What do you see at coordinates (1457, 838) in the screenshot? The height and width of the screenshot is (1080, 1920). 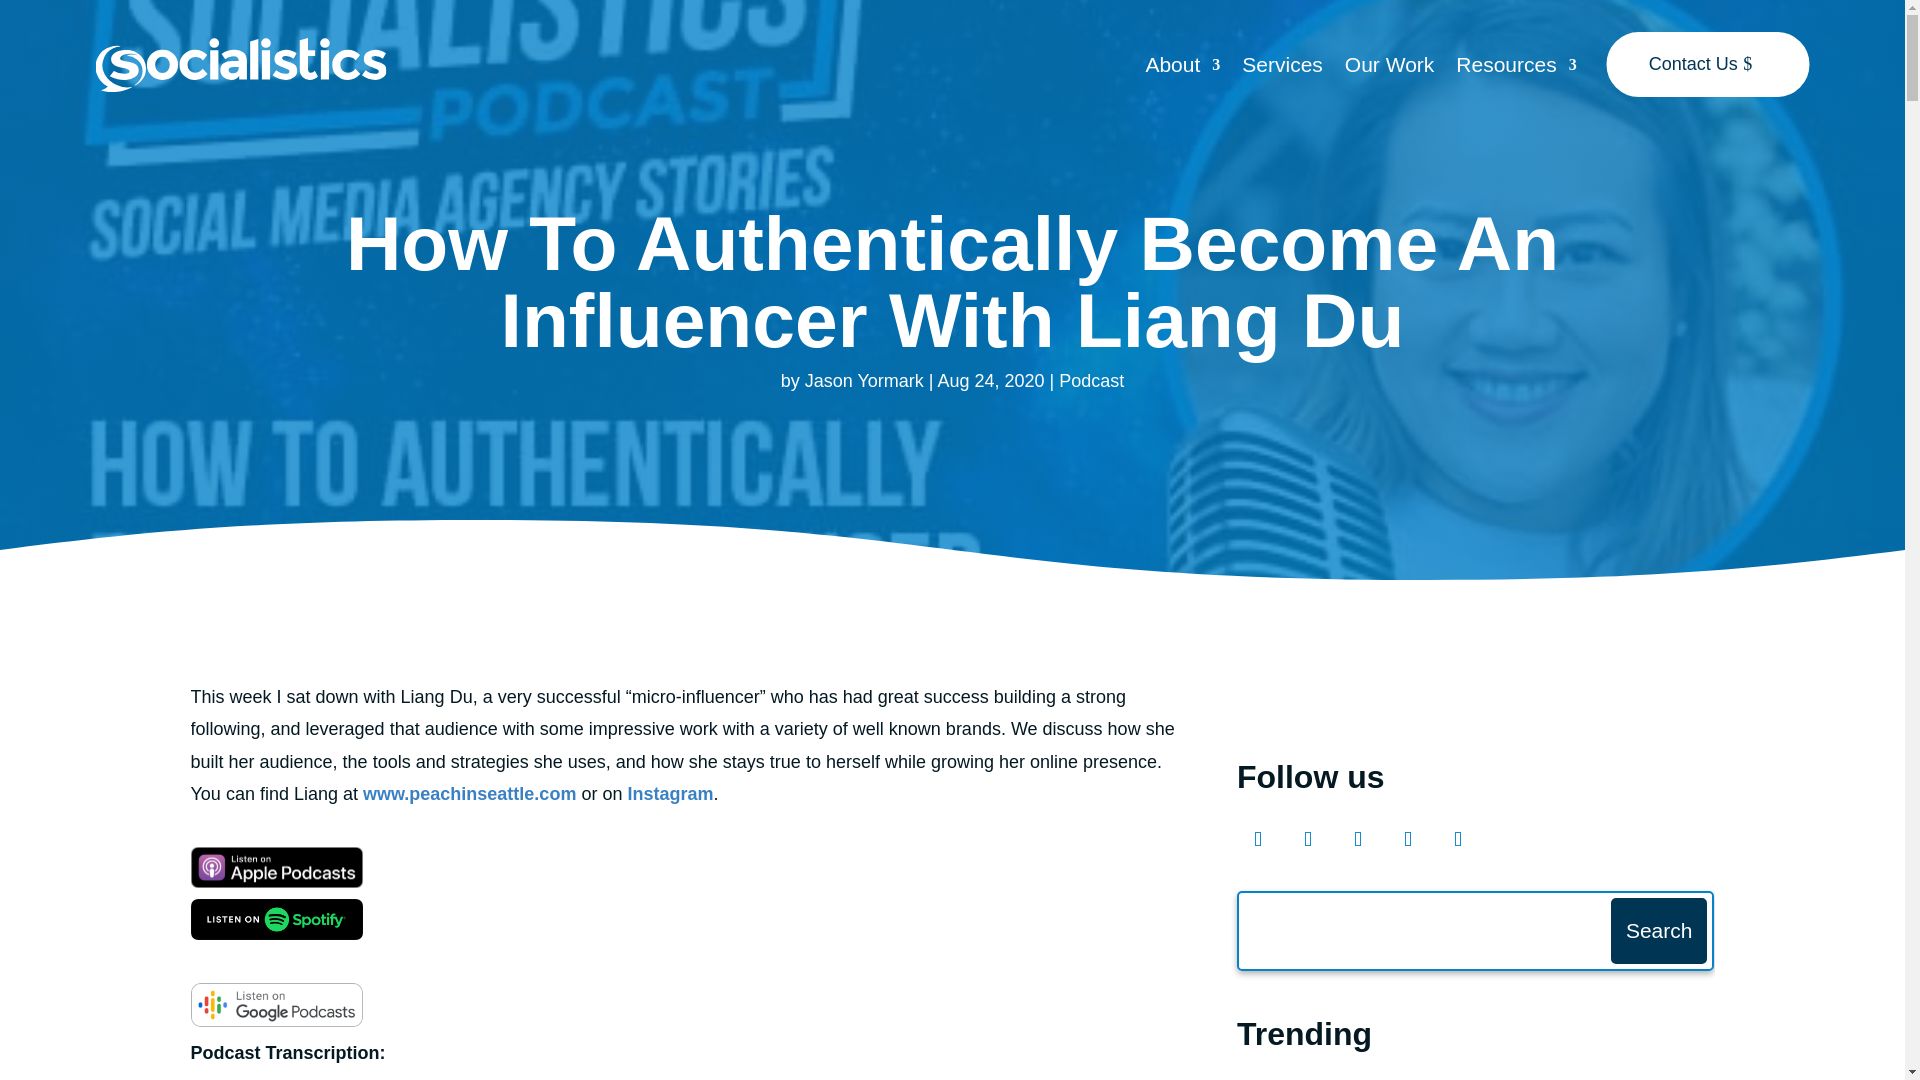 I see `Follow on LinkedIn` at bounding box center [1457, 838].